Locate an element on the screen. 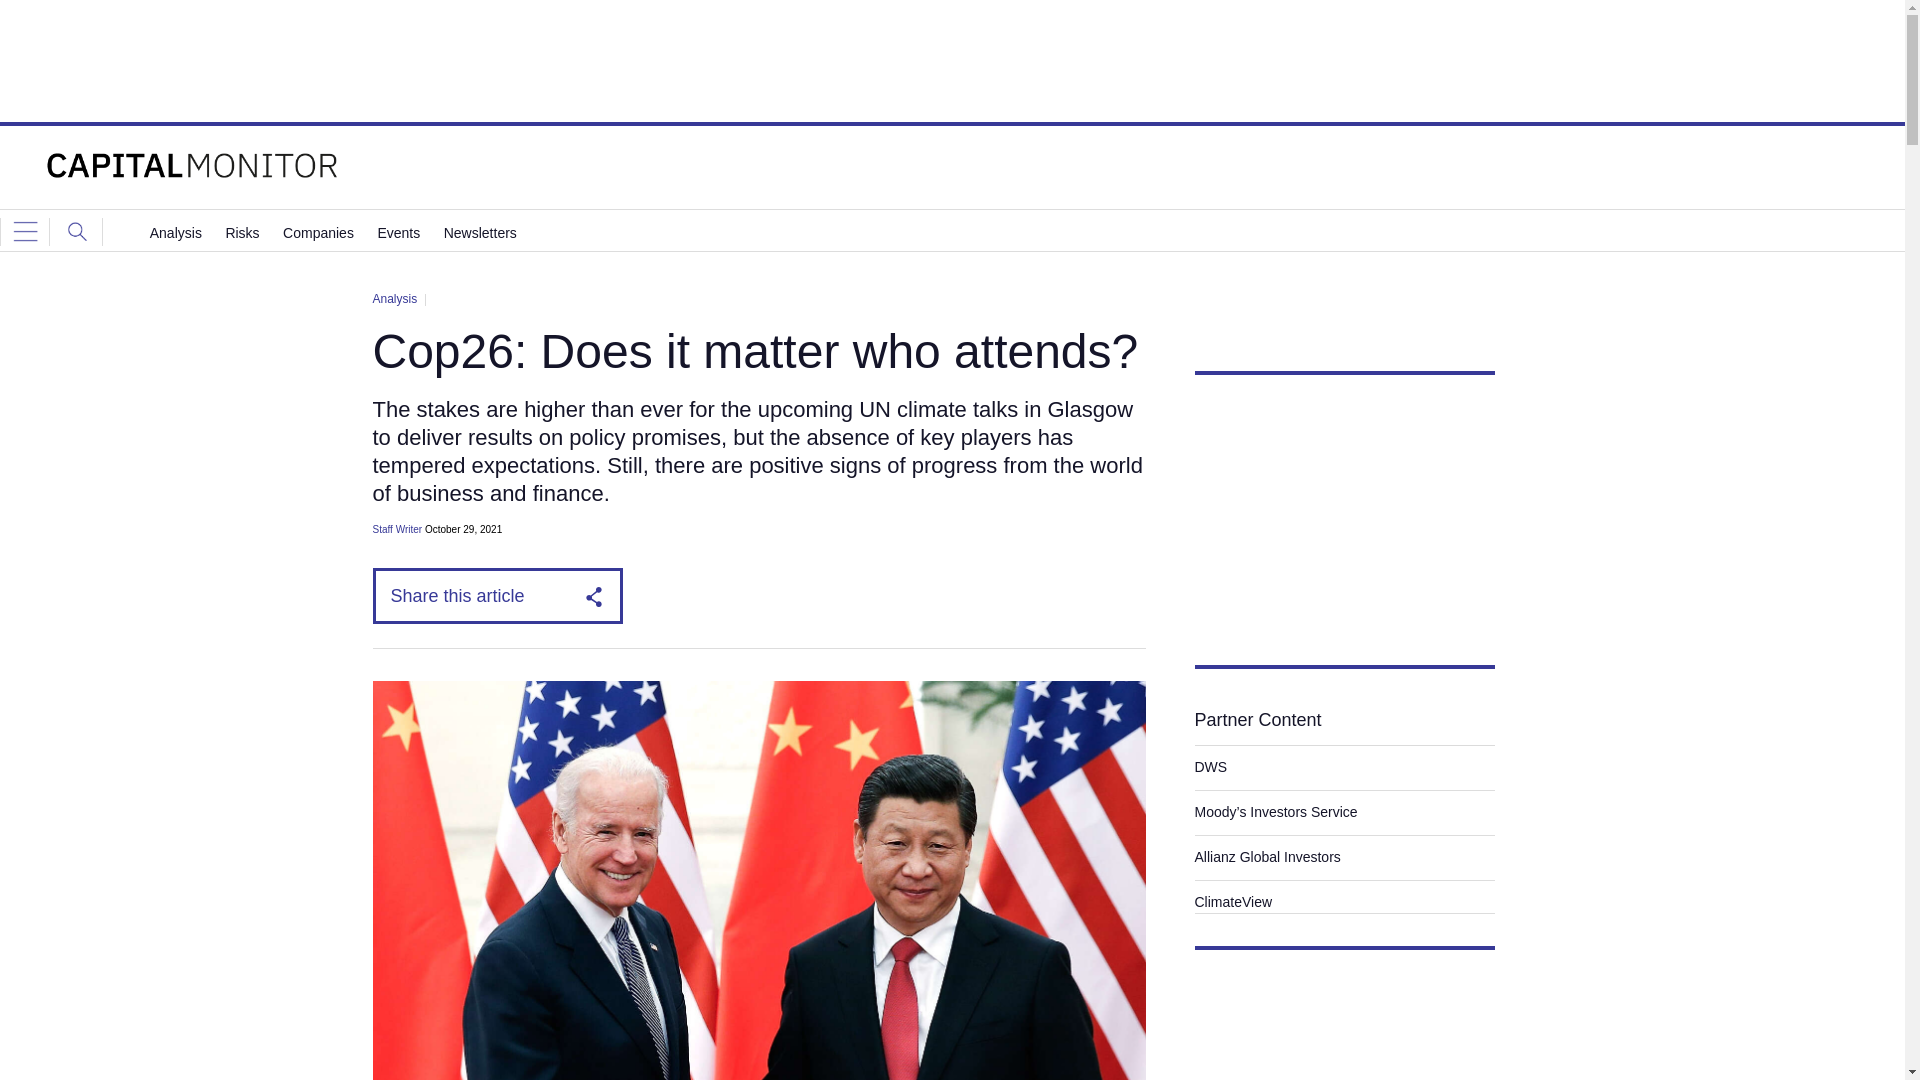 This screenshot has width=1920, height=1080. Analysis is located at coordinates (394, 298).